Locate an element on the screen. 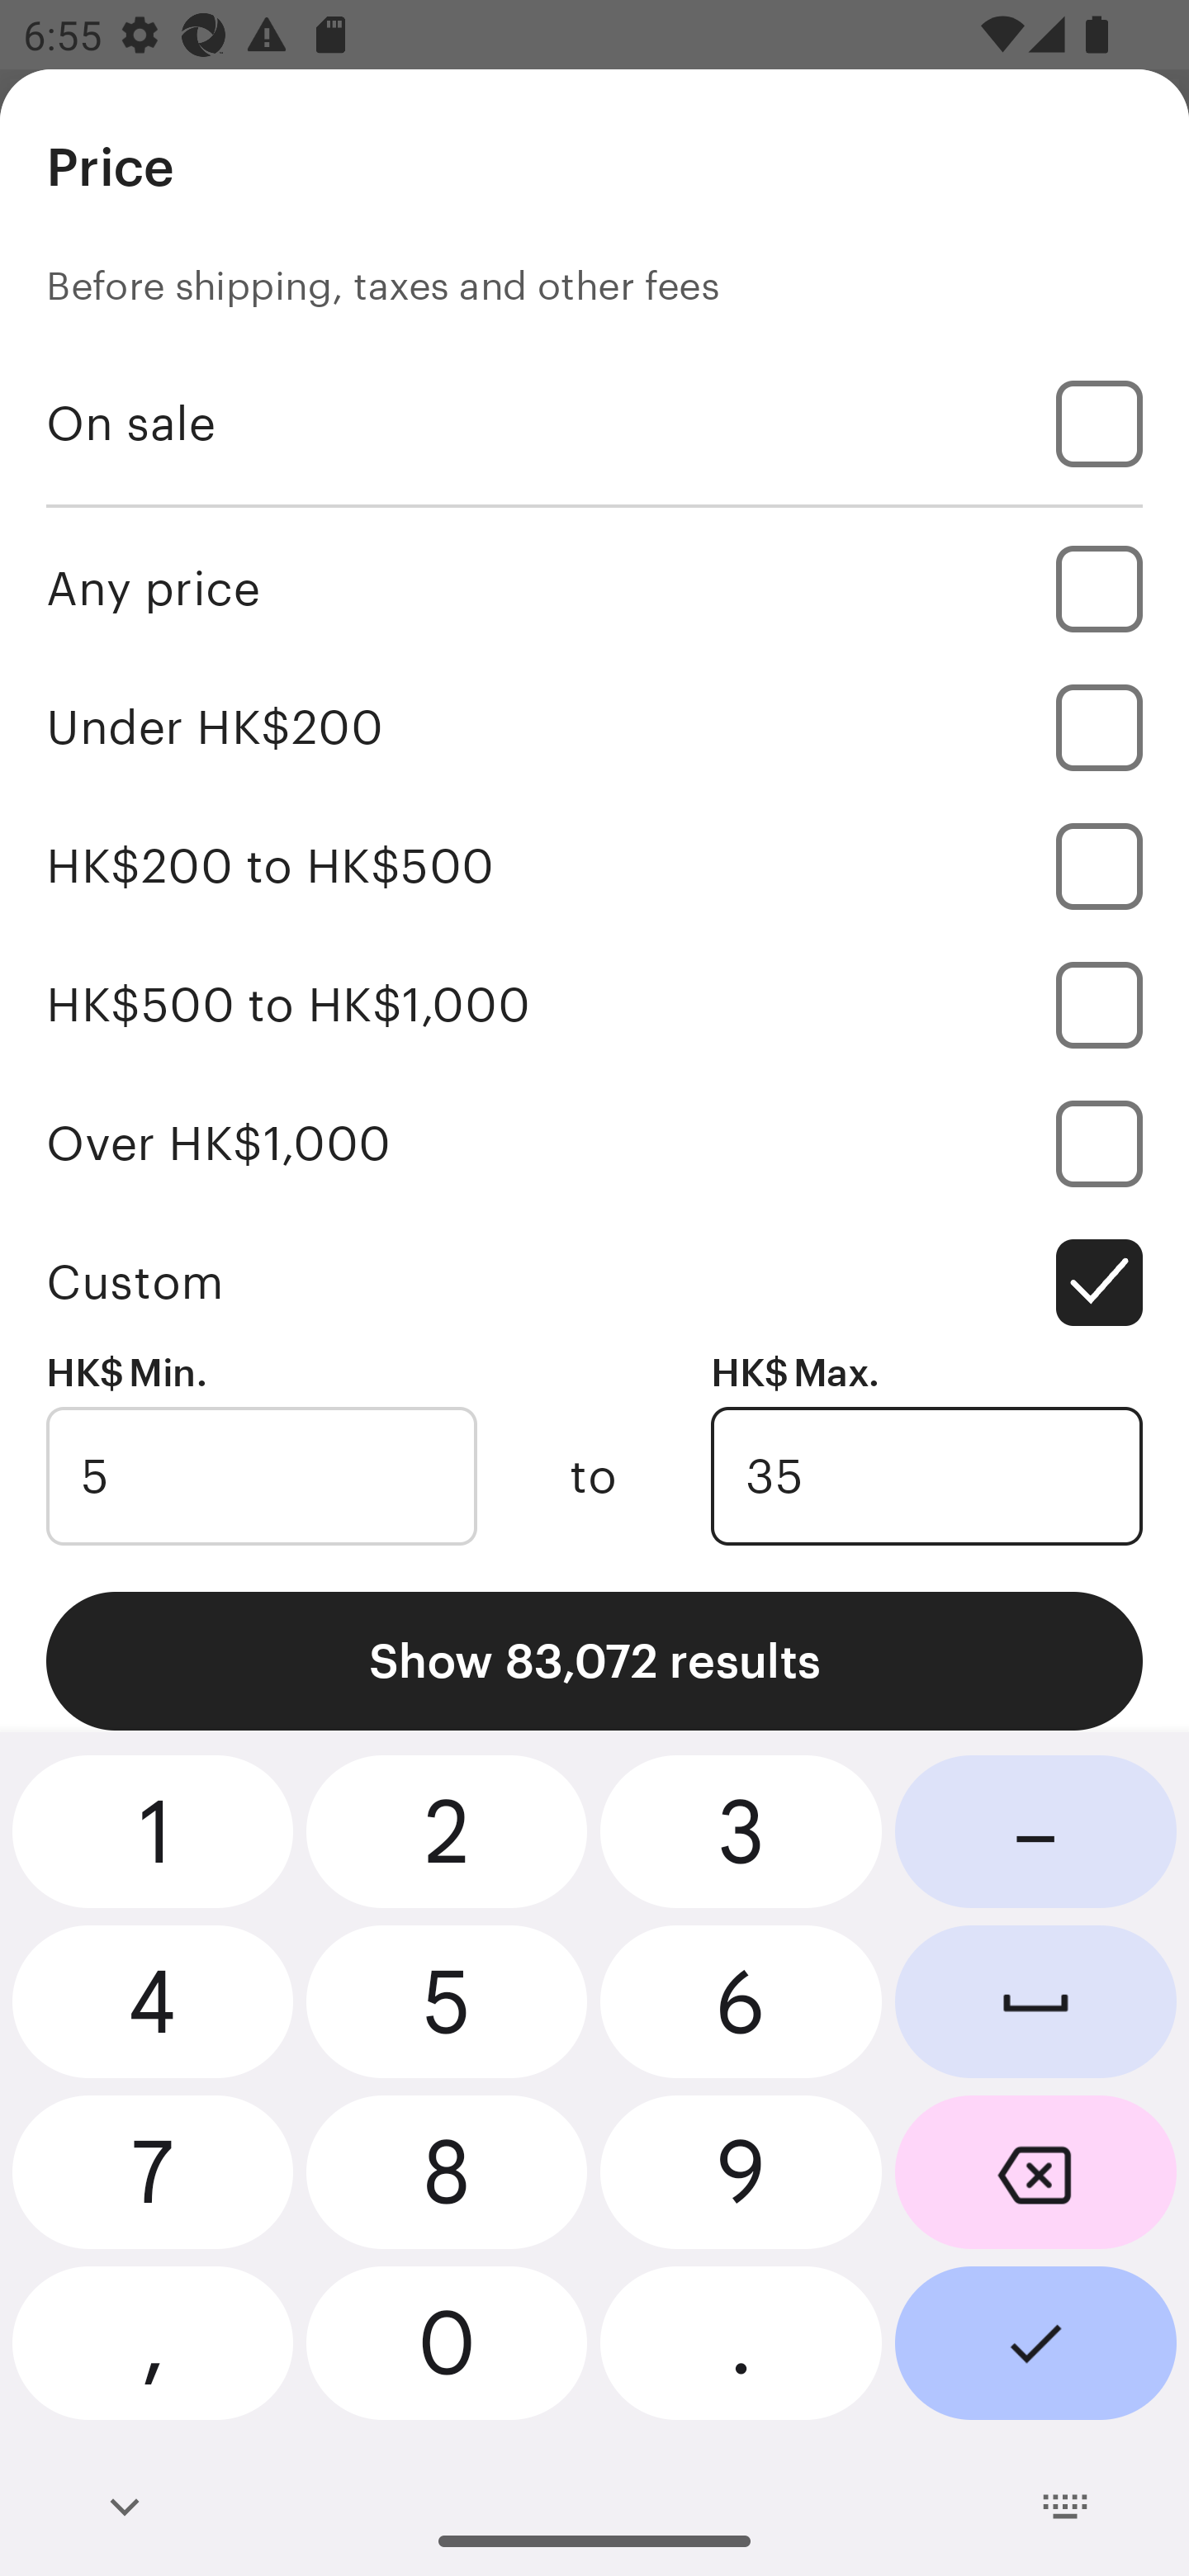 This screenshot has height=2576, width=1189. Custom is located at coordinates (594, 1283).